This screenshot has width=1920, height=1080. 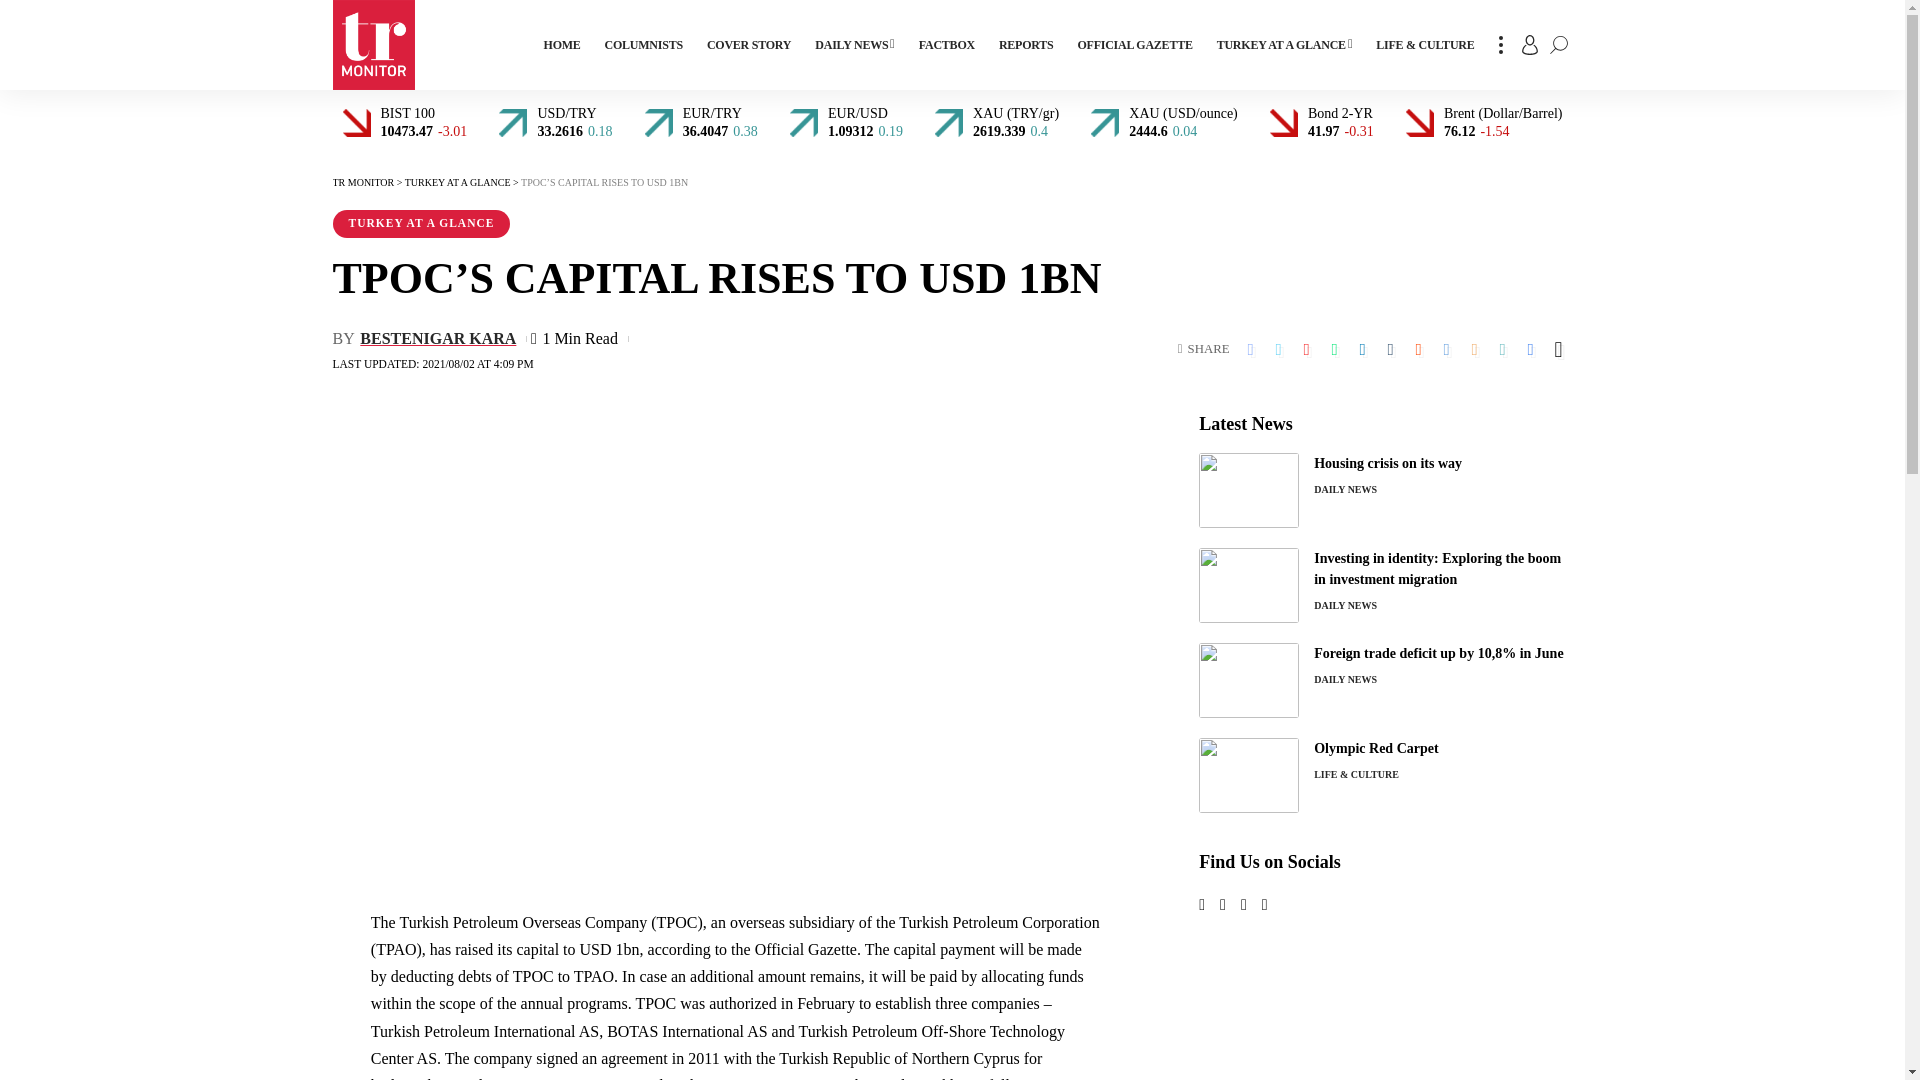 I want to click on Go to the Turkey at a Glance Category archives., so click(x=458, y=182).